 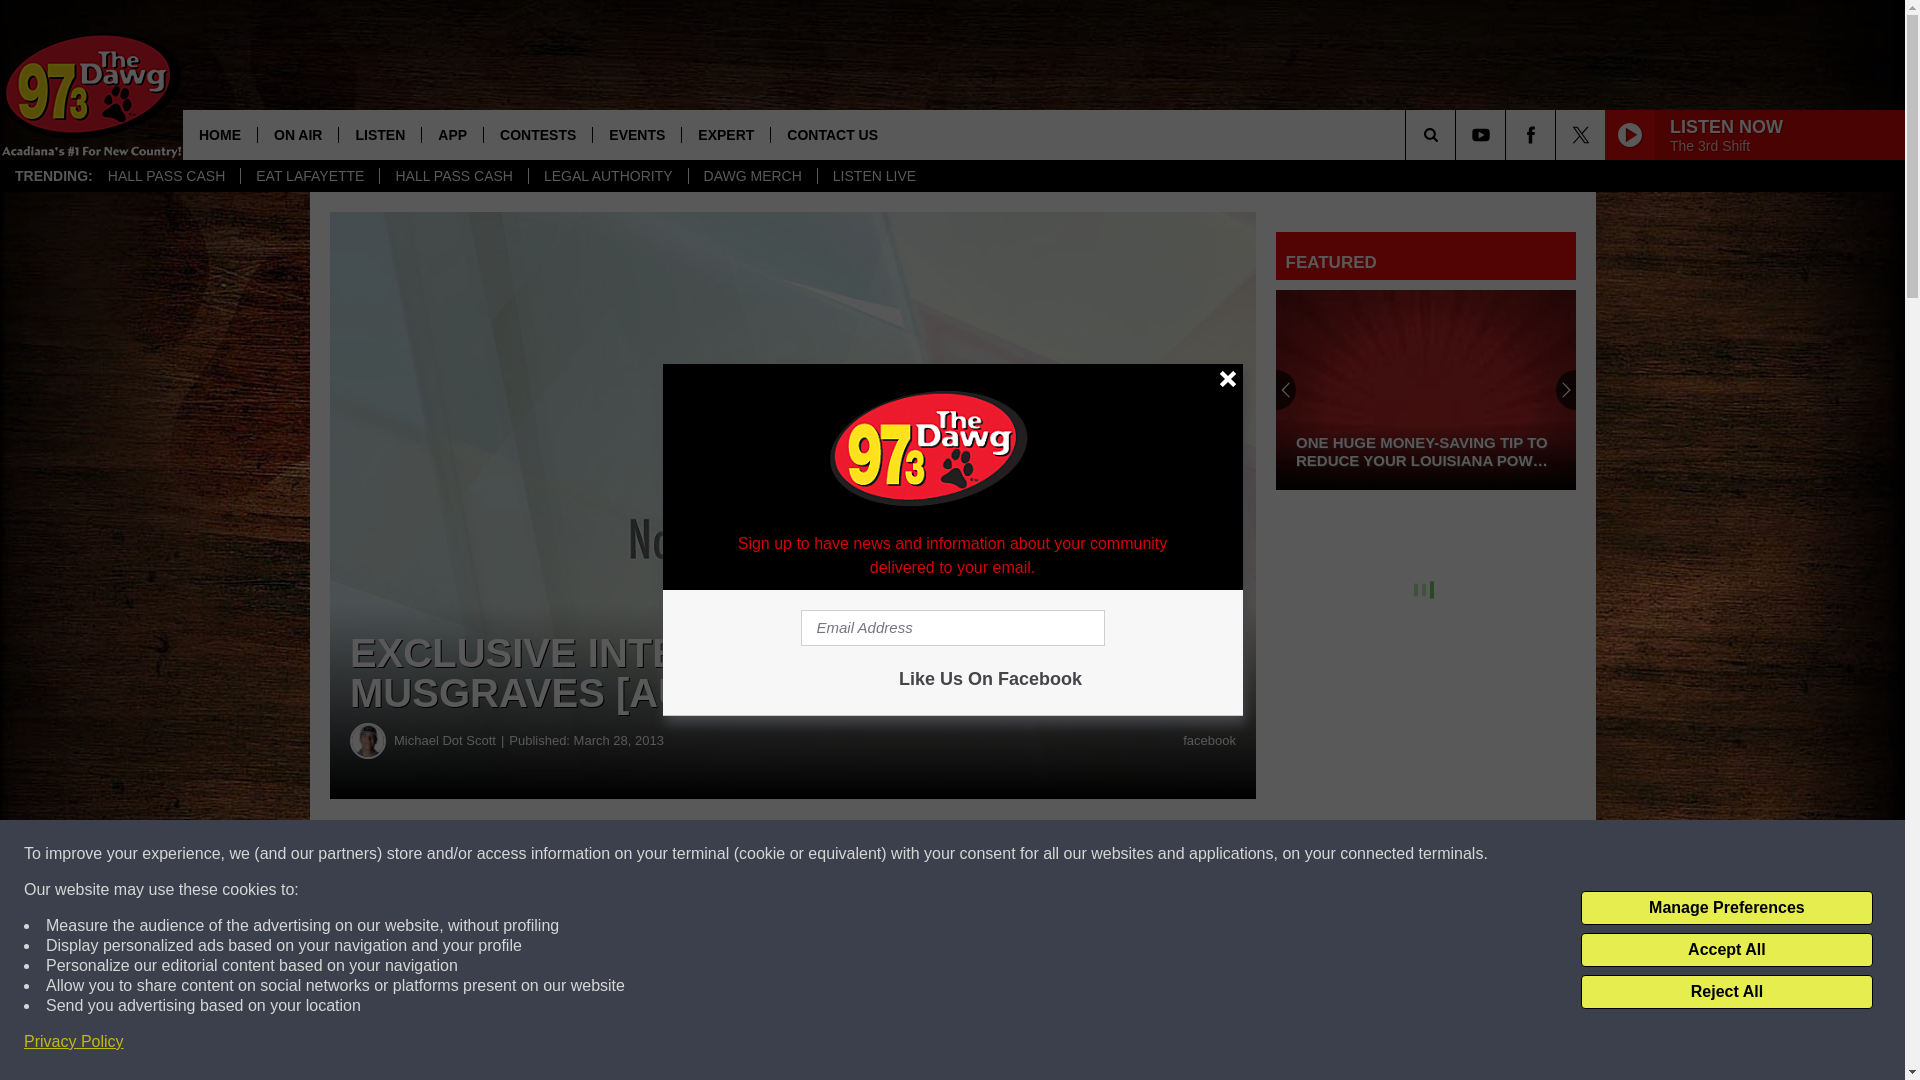 I want to click on Share on Facebook, so click(x=608, y=854).